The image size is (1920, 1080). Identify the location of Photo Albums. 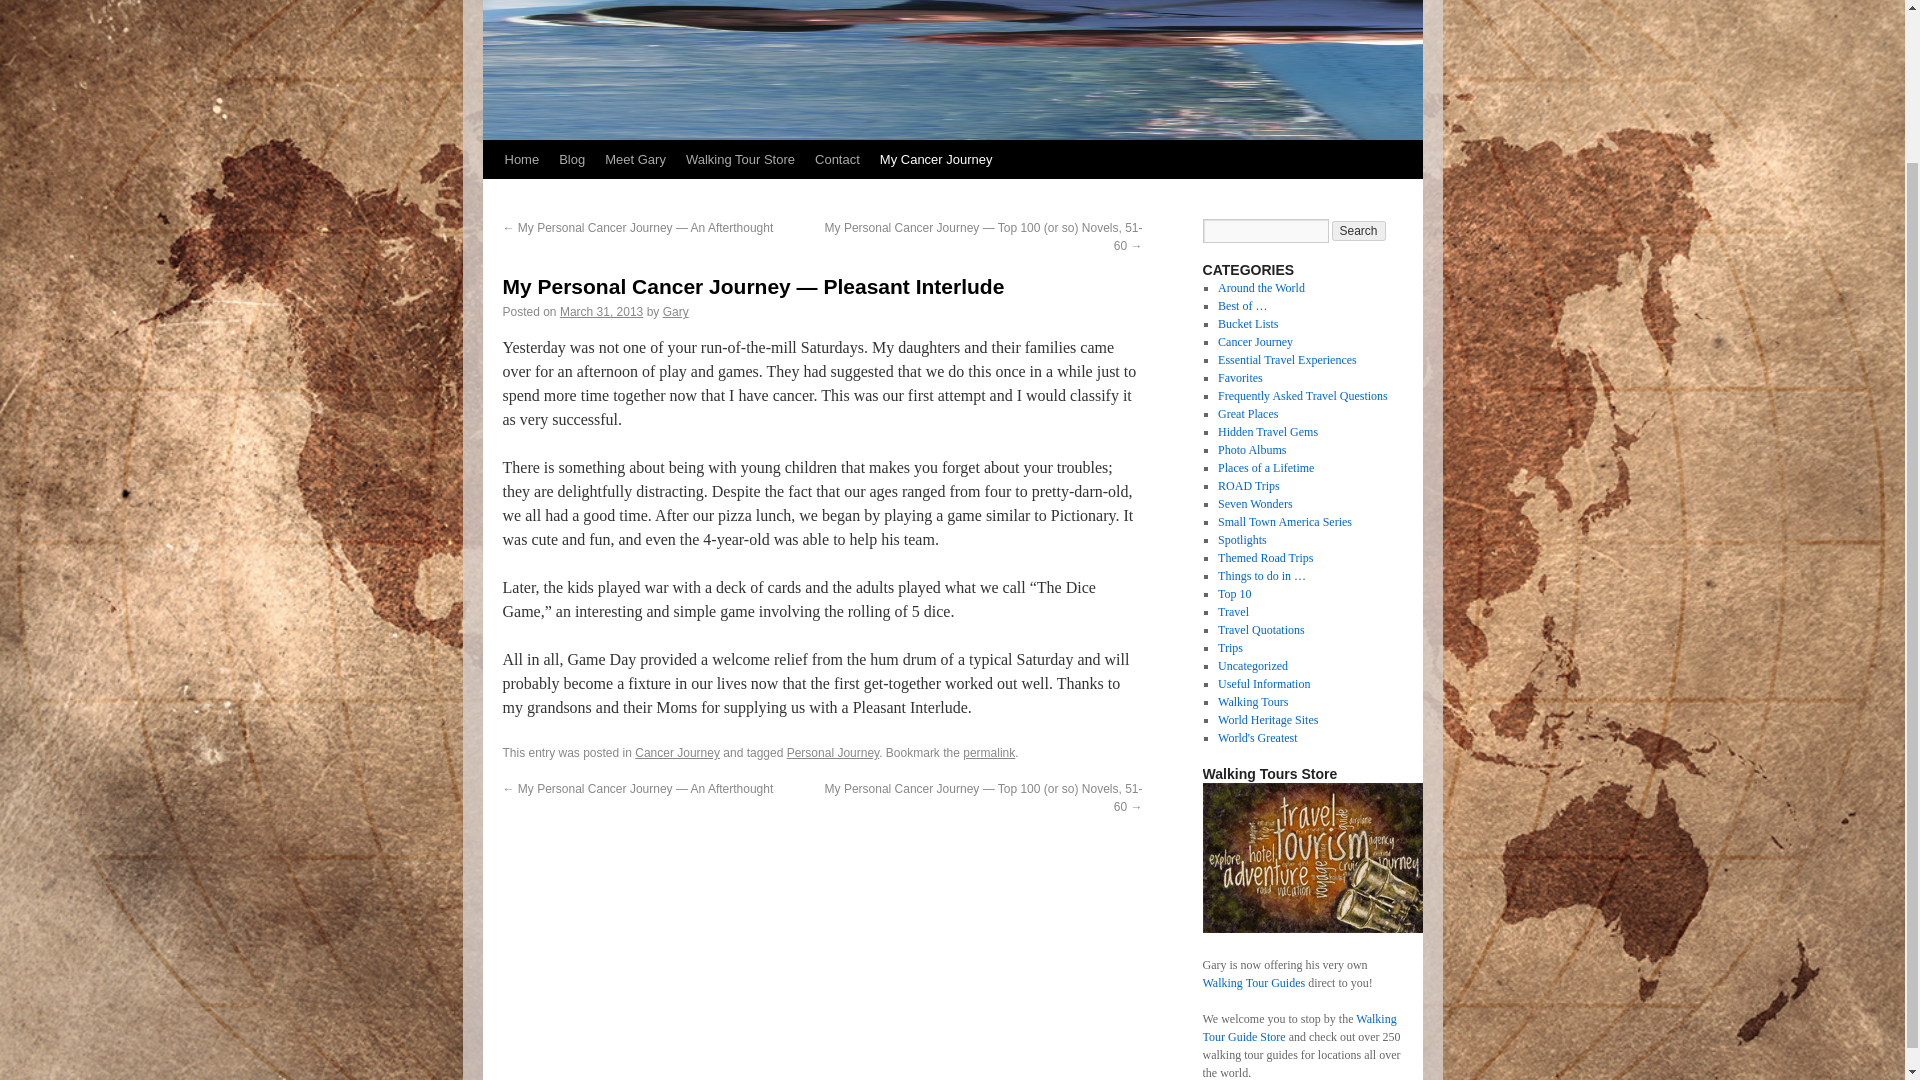
(1252, 449).